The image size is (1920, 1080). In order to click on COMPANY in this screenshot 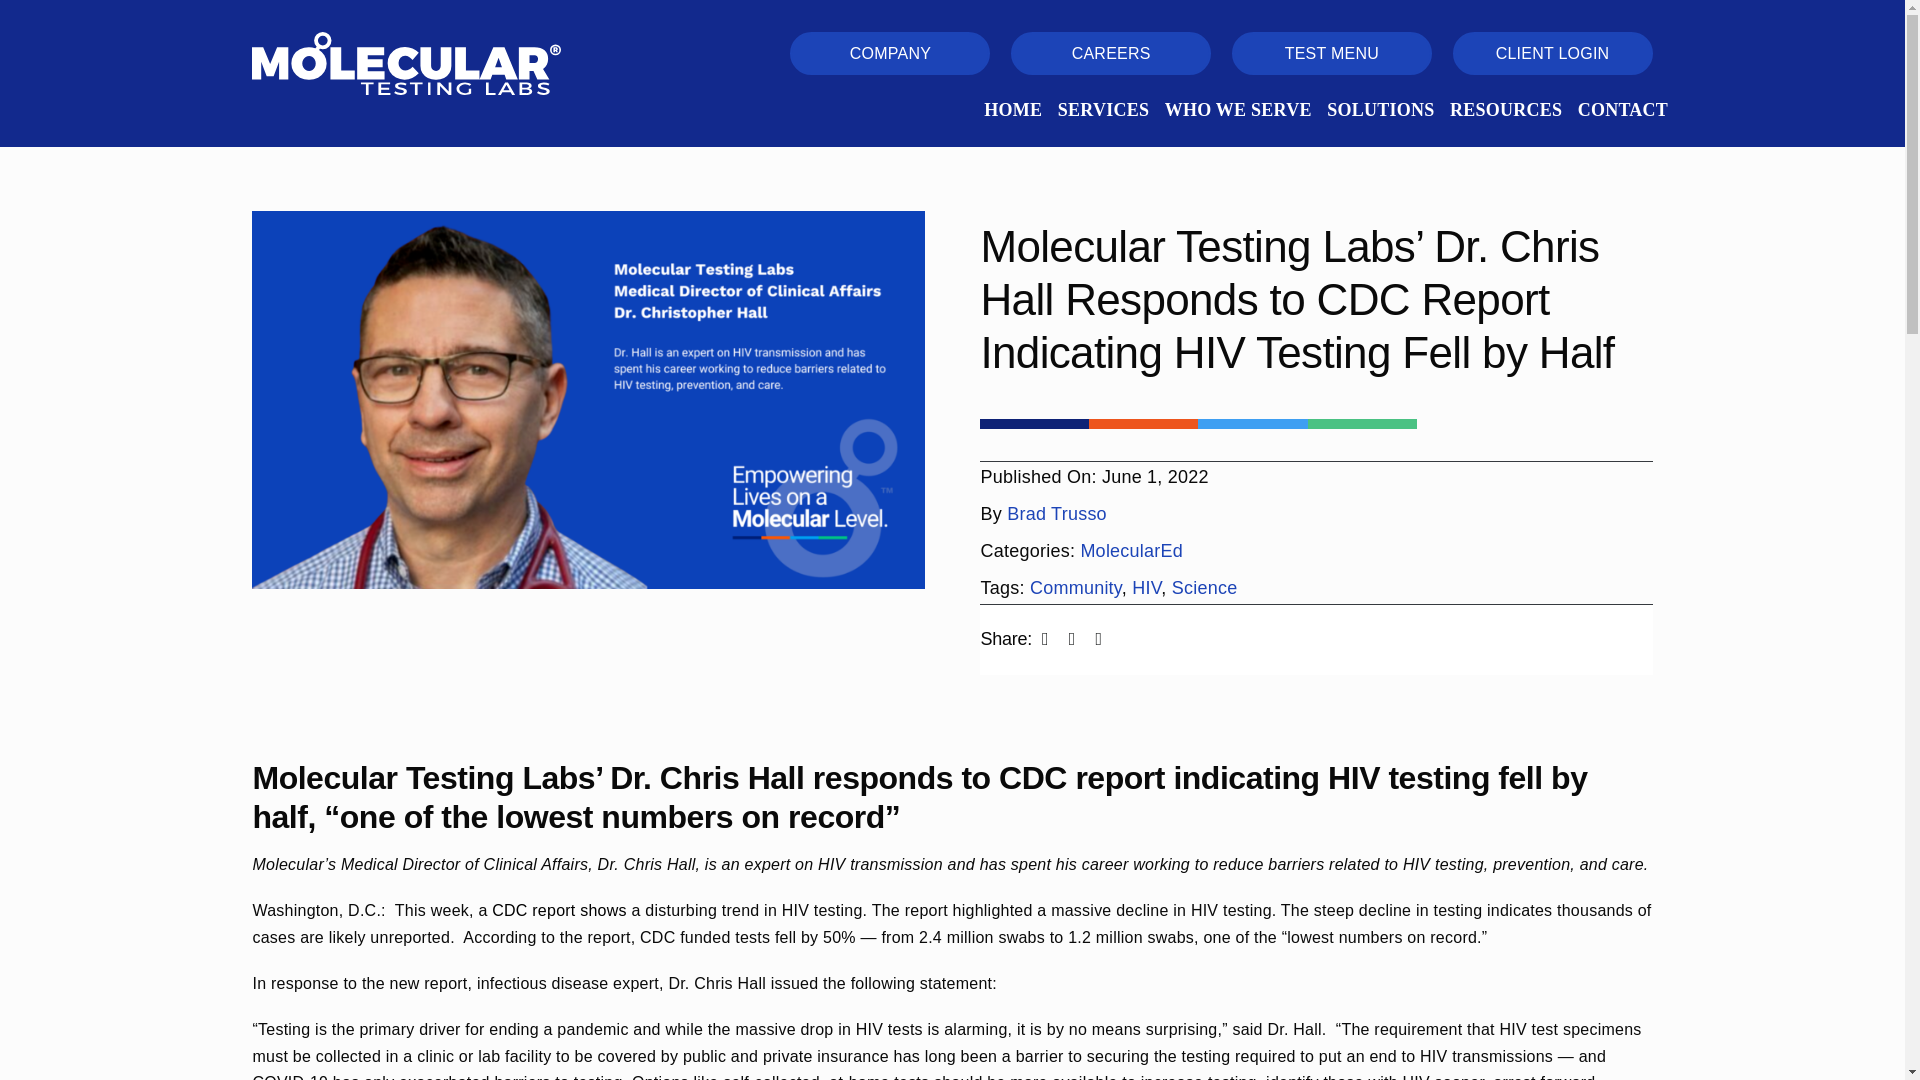, I will do `click(890, 53)`.